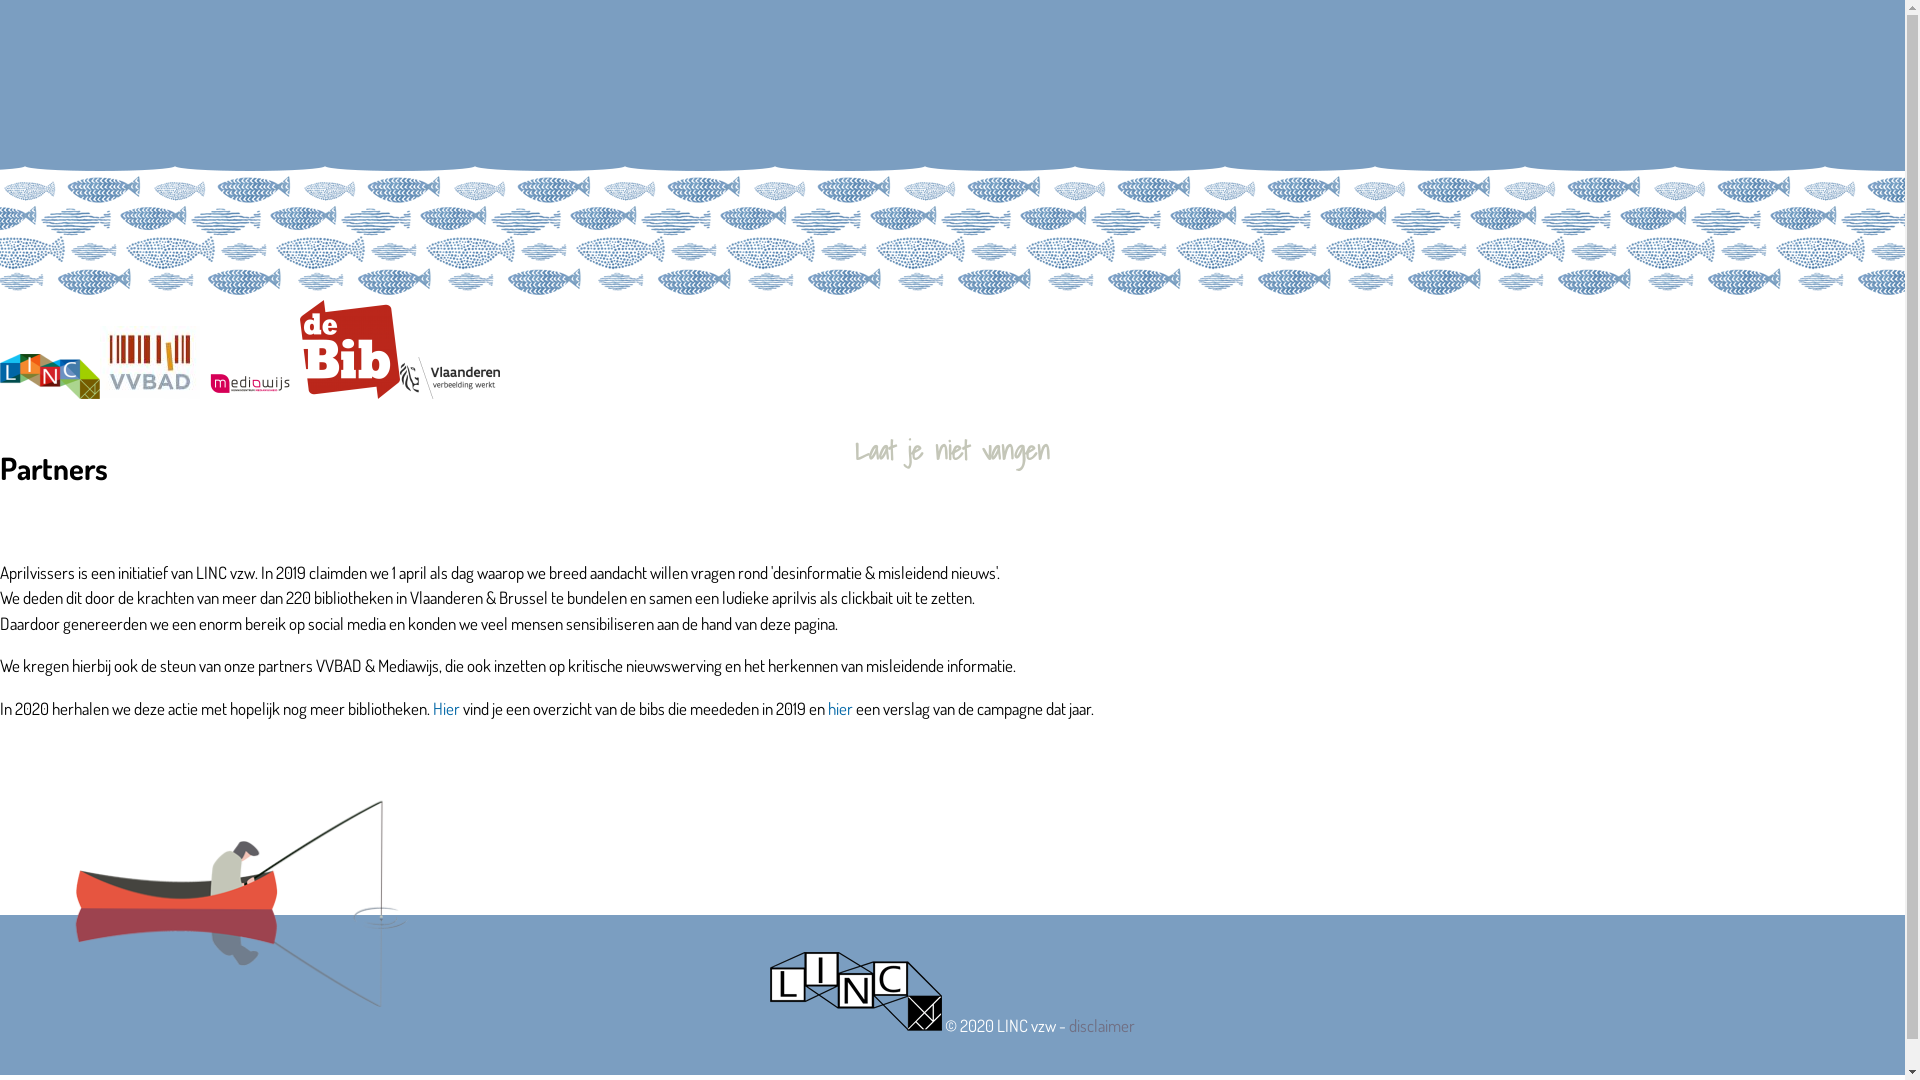 The height and width of the screenshot is (1080, 1920). I want to click on hier, so click(840, 708).